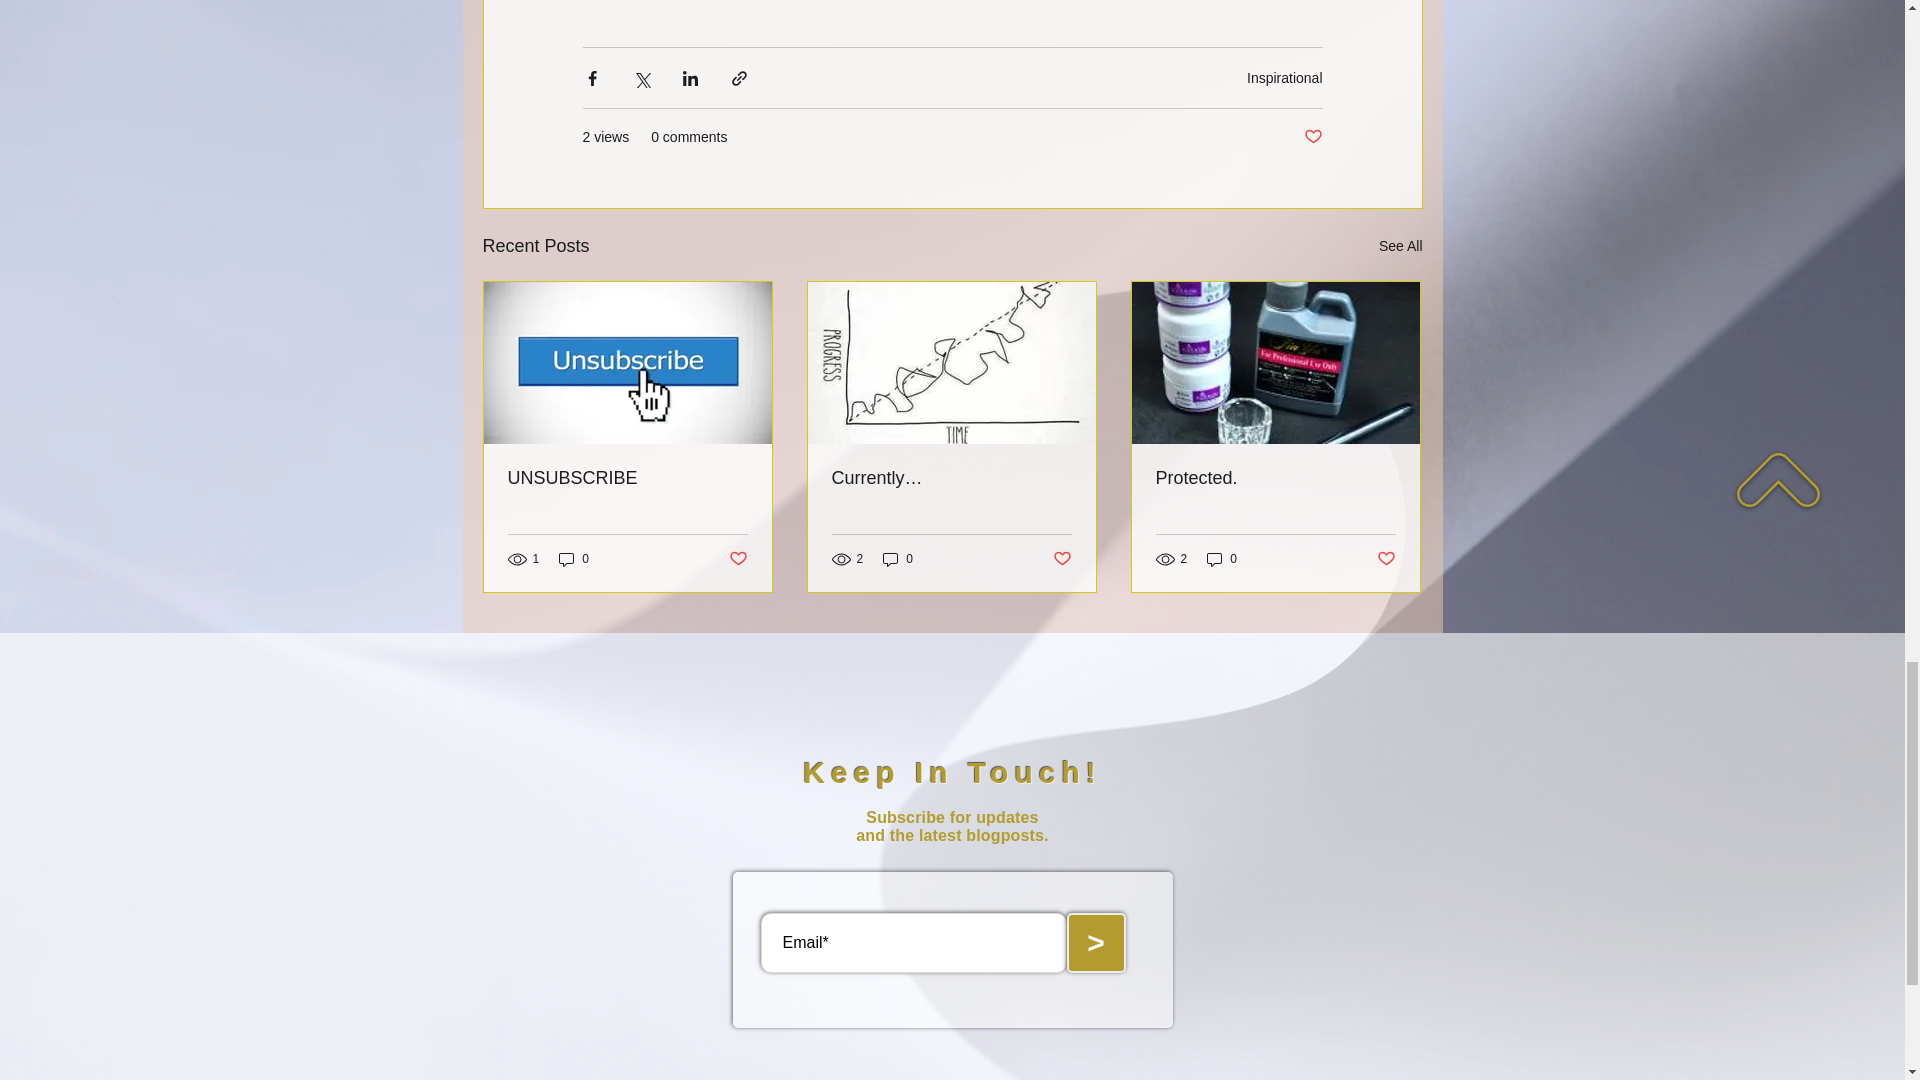 This screenshot has height=1080, width=1920. I want to click on 0, so click(898, 559).